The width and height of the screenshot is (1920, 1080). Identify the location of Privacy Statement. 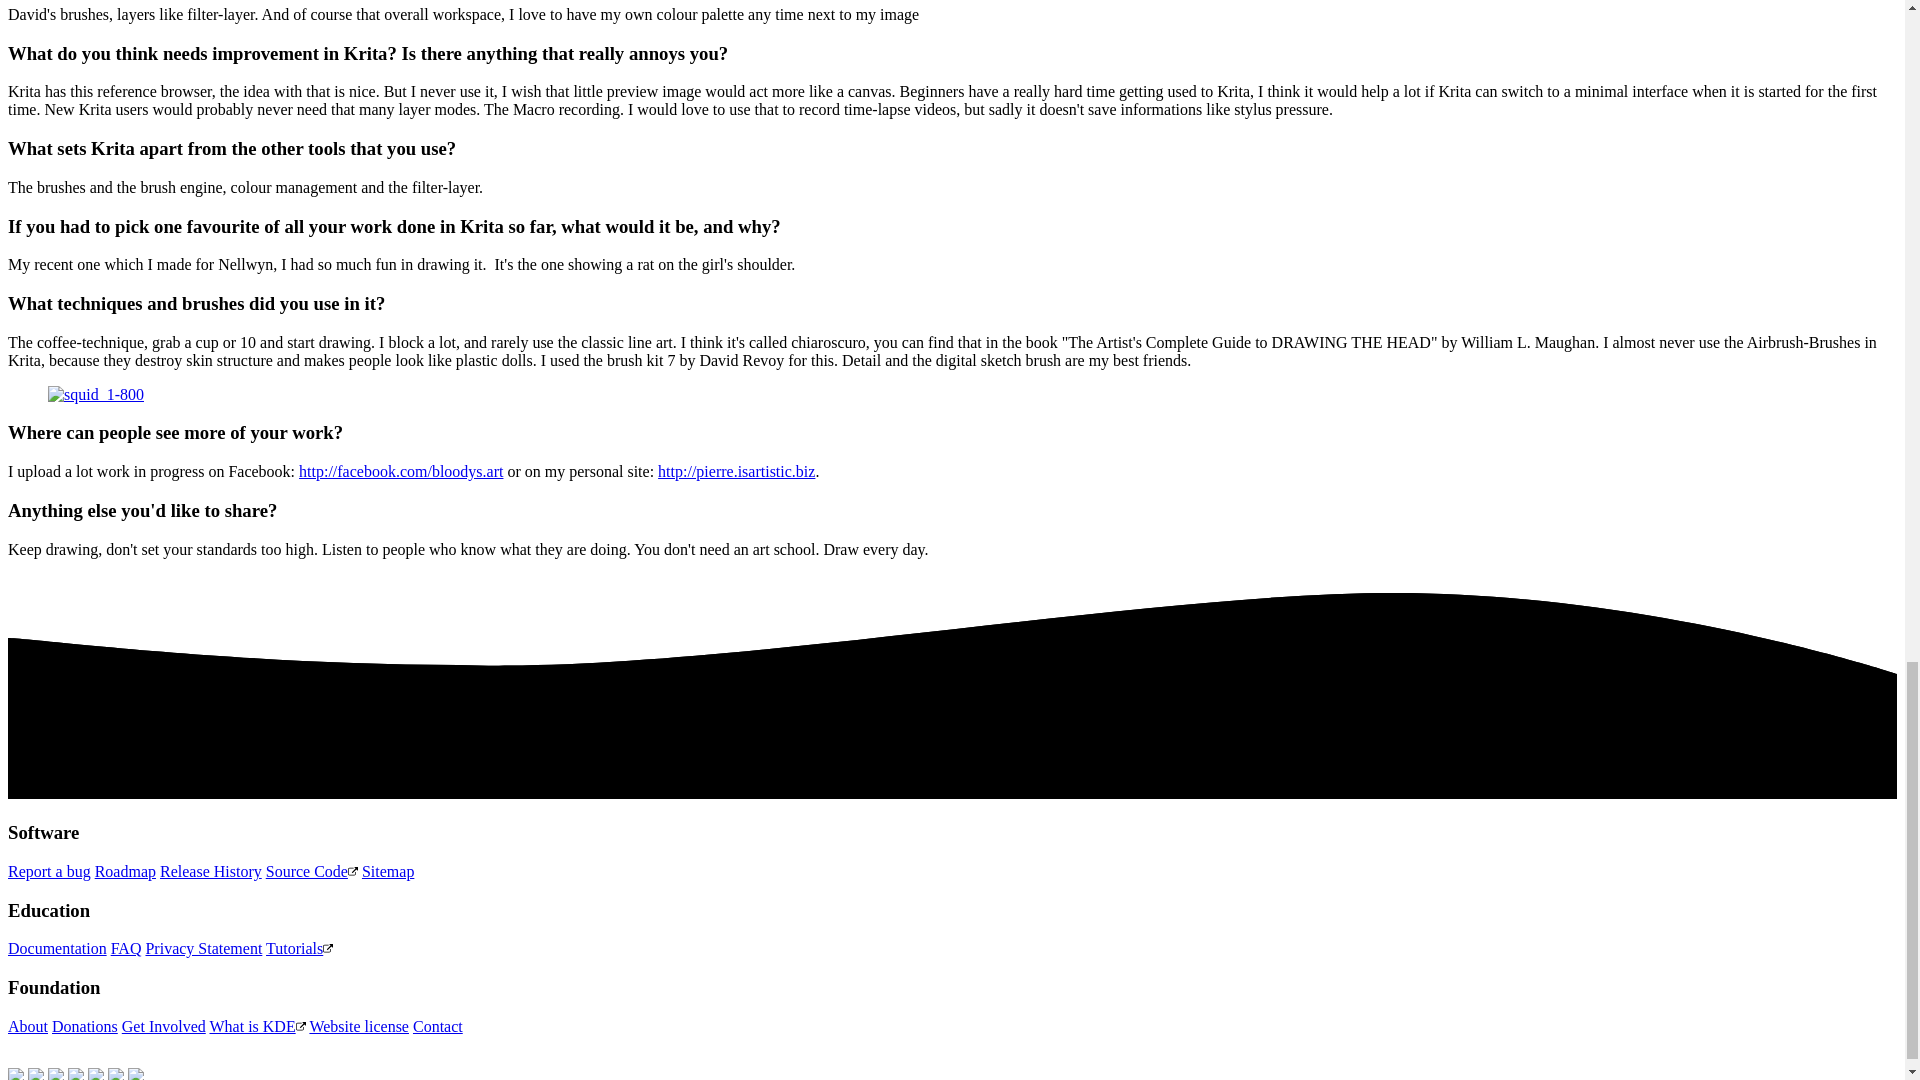
(203, 948).